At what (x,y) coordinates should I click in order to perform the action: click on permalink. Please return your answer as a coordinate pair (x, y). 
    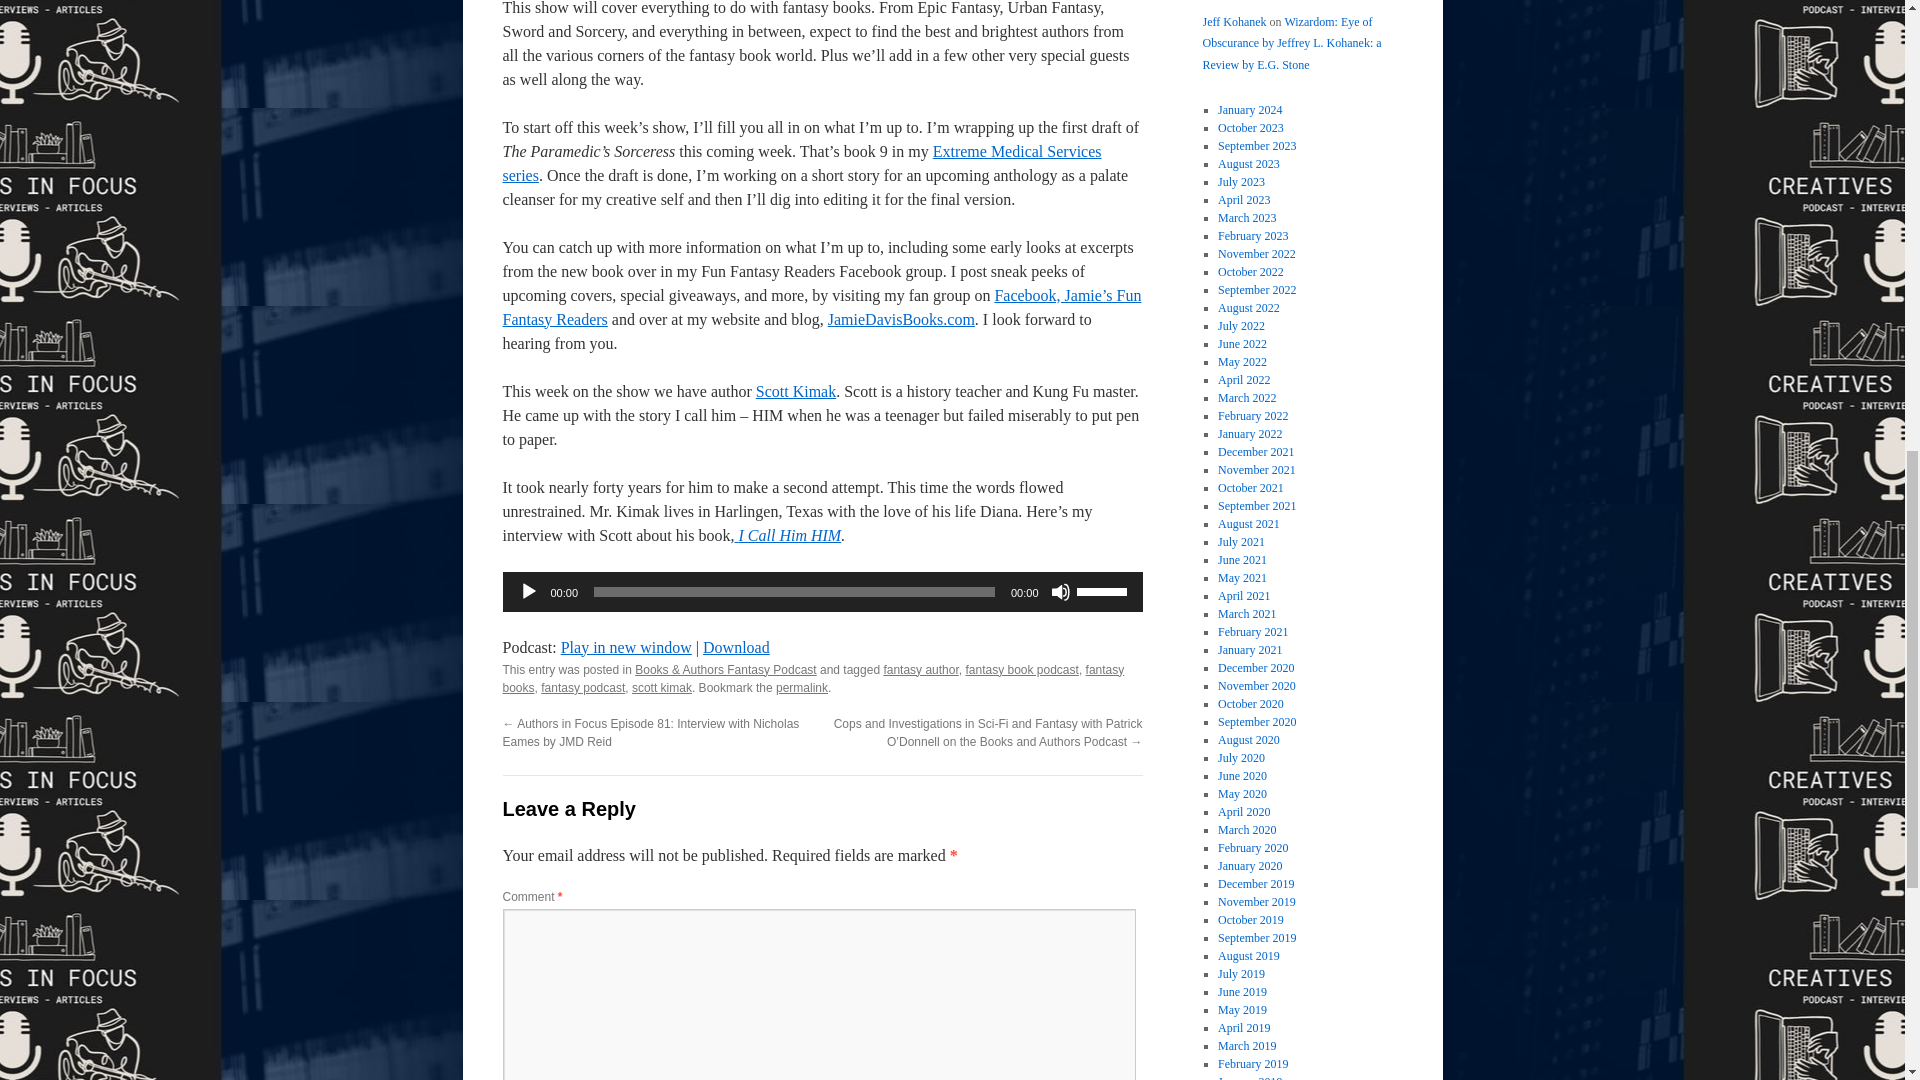
    Looking at the image, I should click on (801, 688).